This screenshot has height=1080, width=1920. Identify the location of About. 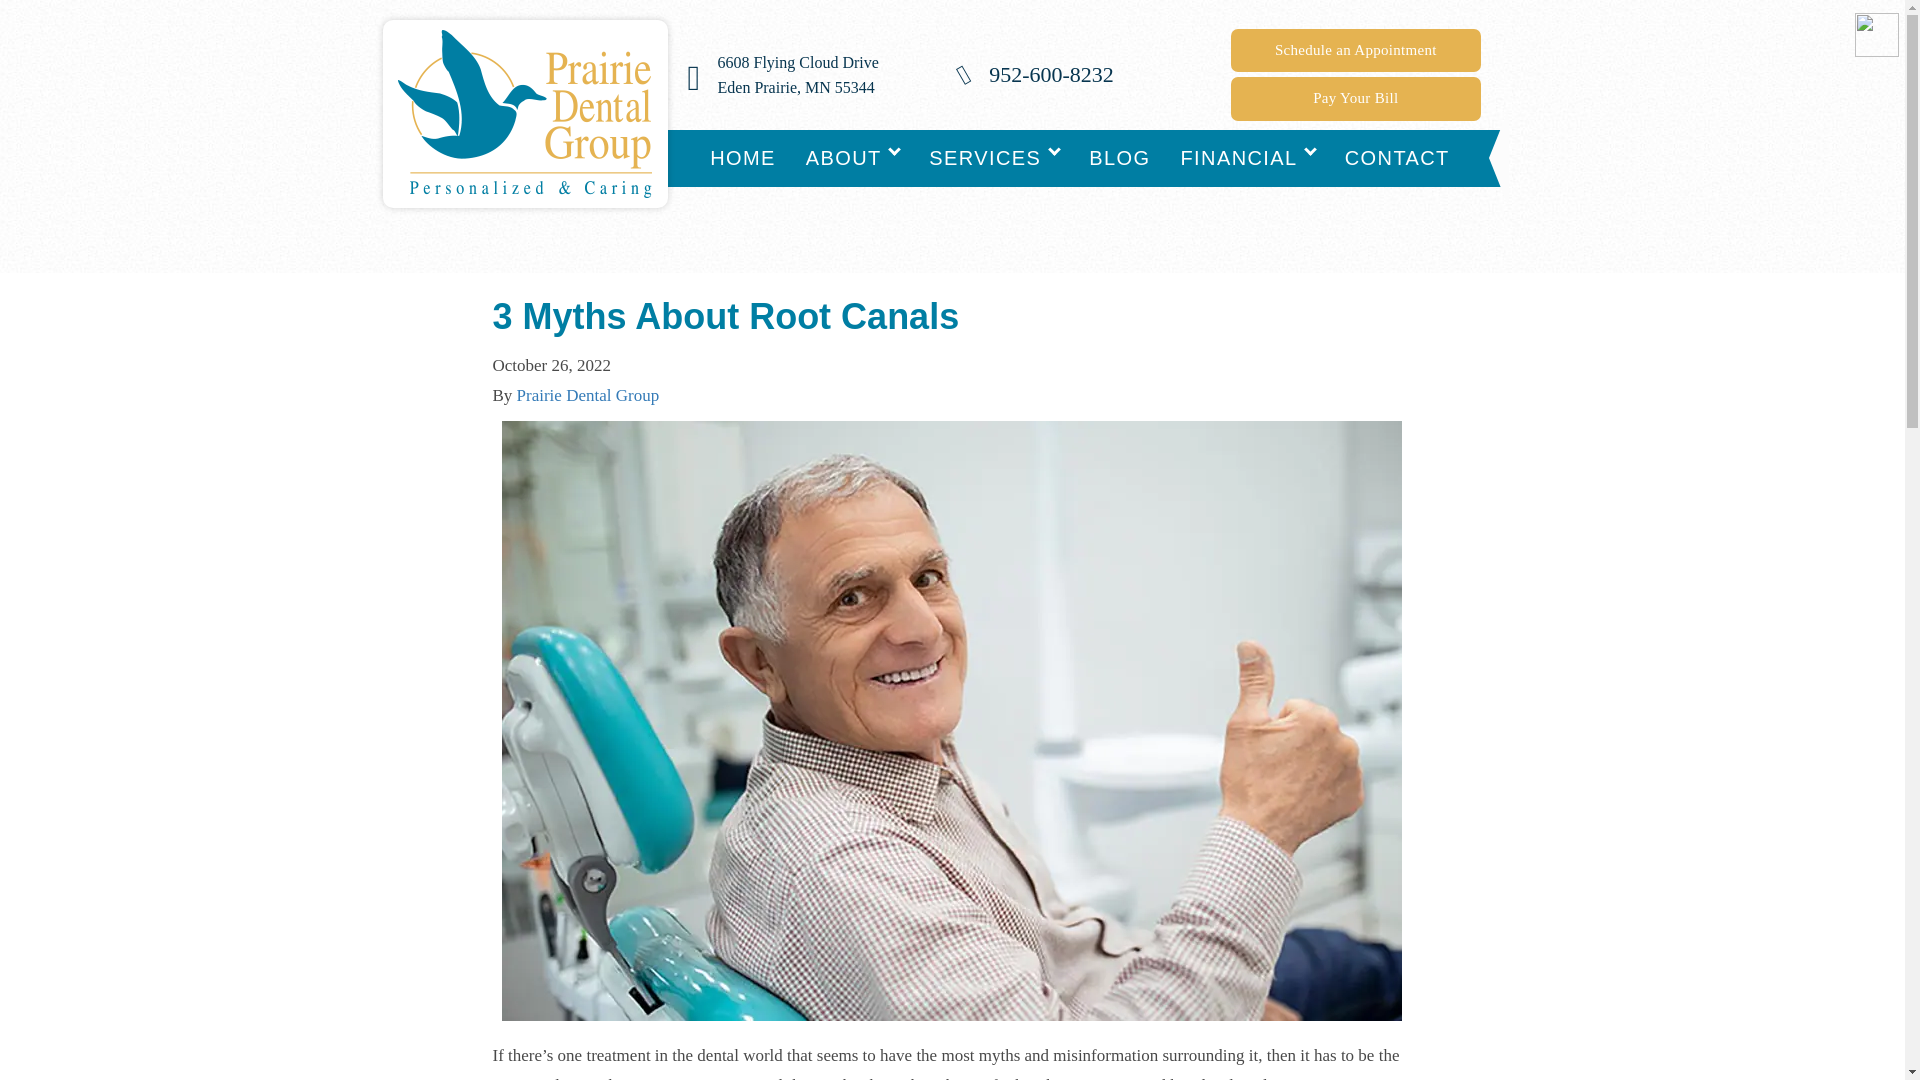
(798, 75).